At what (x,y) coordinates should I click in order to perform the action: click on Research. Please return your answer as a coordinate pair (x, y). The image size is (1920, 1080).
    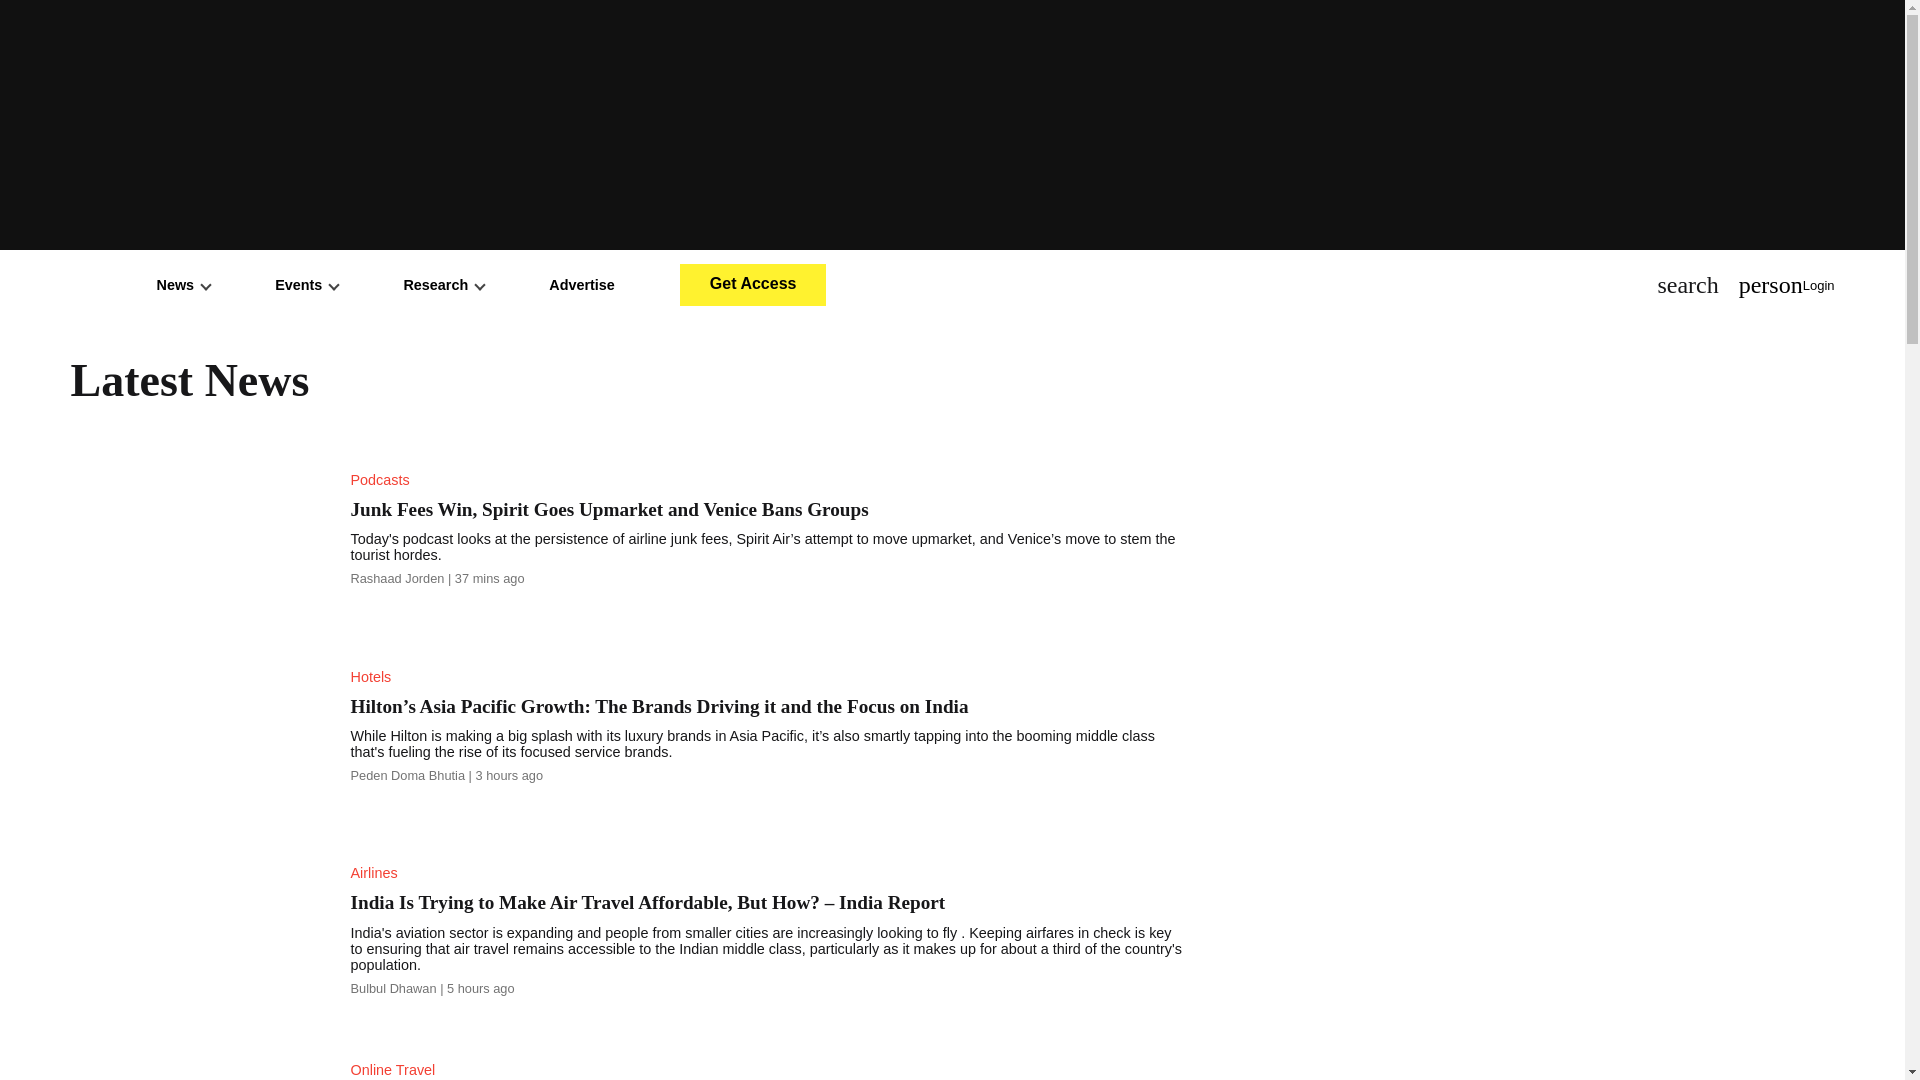
    Looking at the image, I should click on (443, 284).